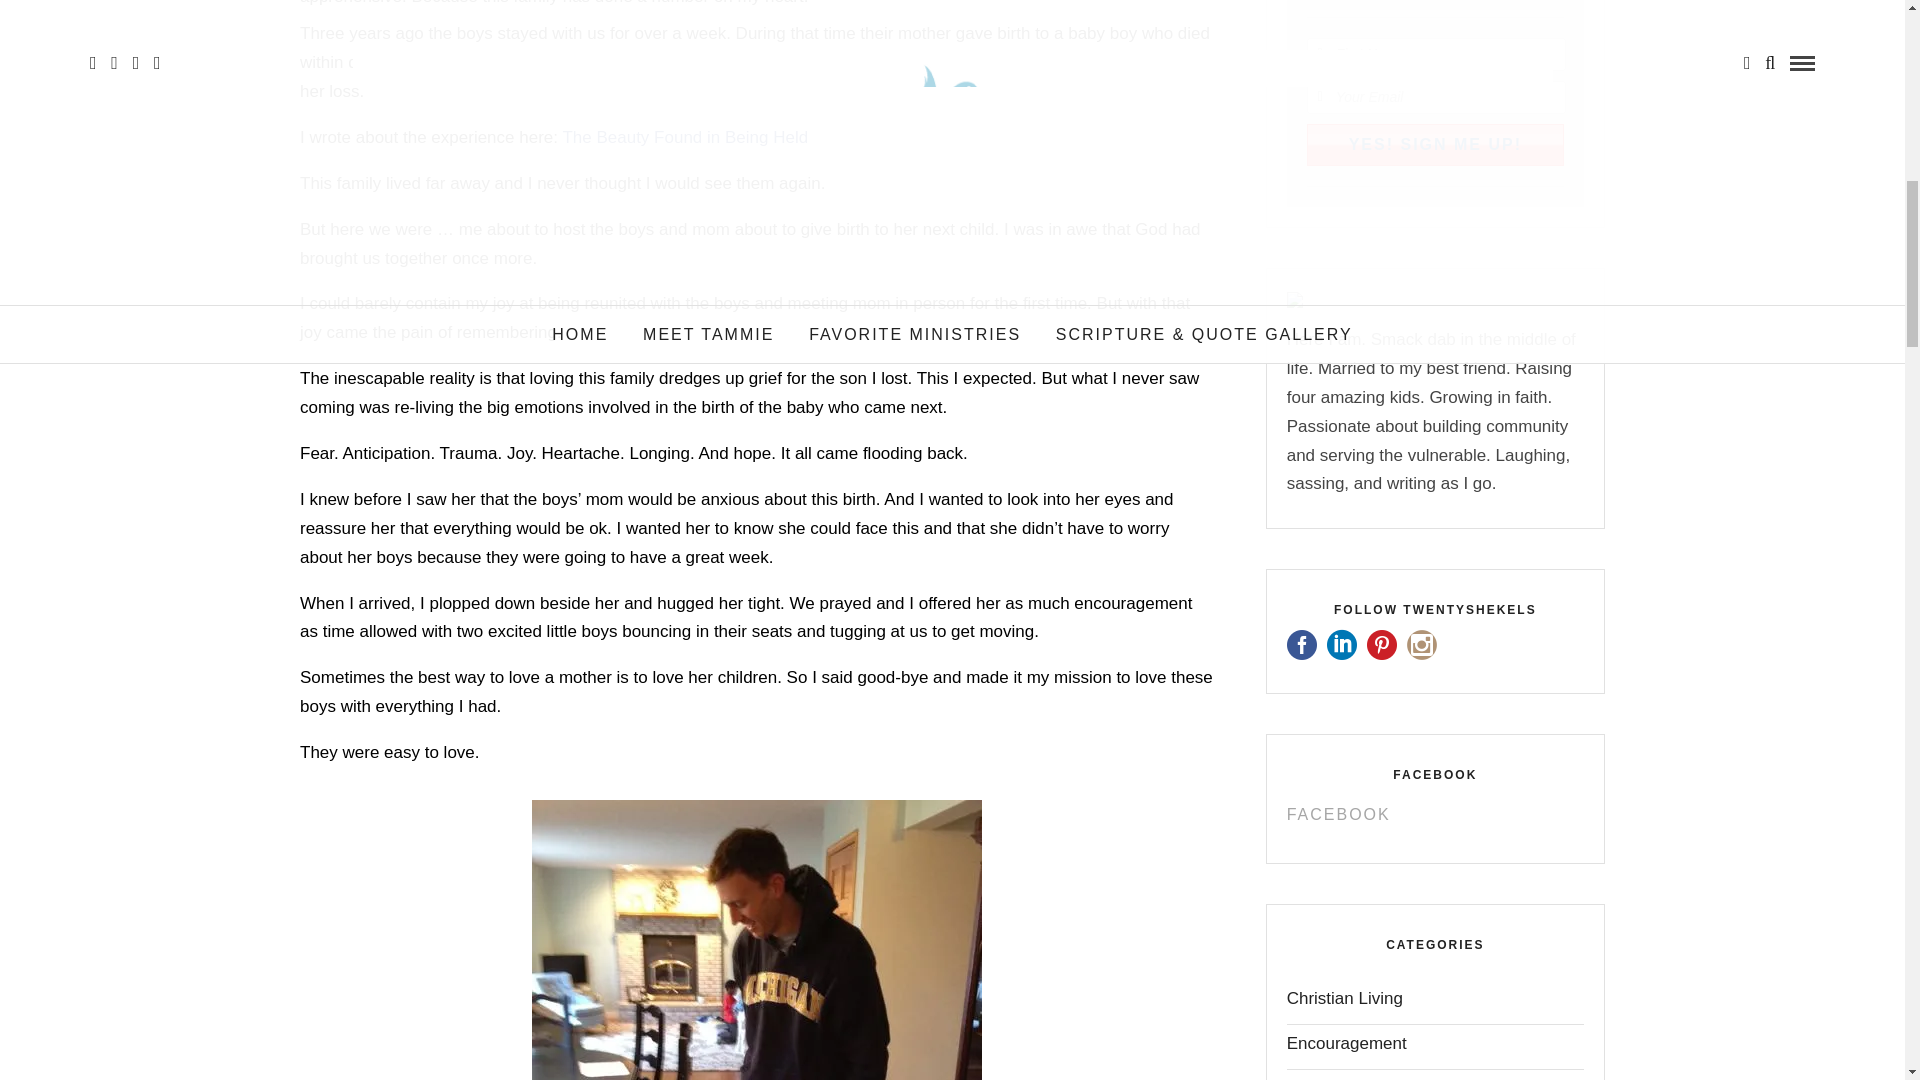 This screenshot has height=1080, width=1920. I want to click on Family Life, so click(1327, 1077).